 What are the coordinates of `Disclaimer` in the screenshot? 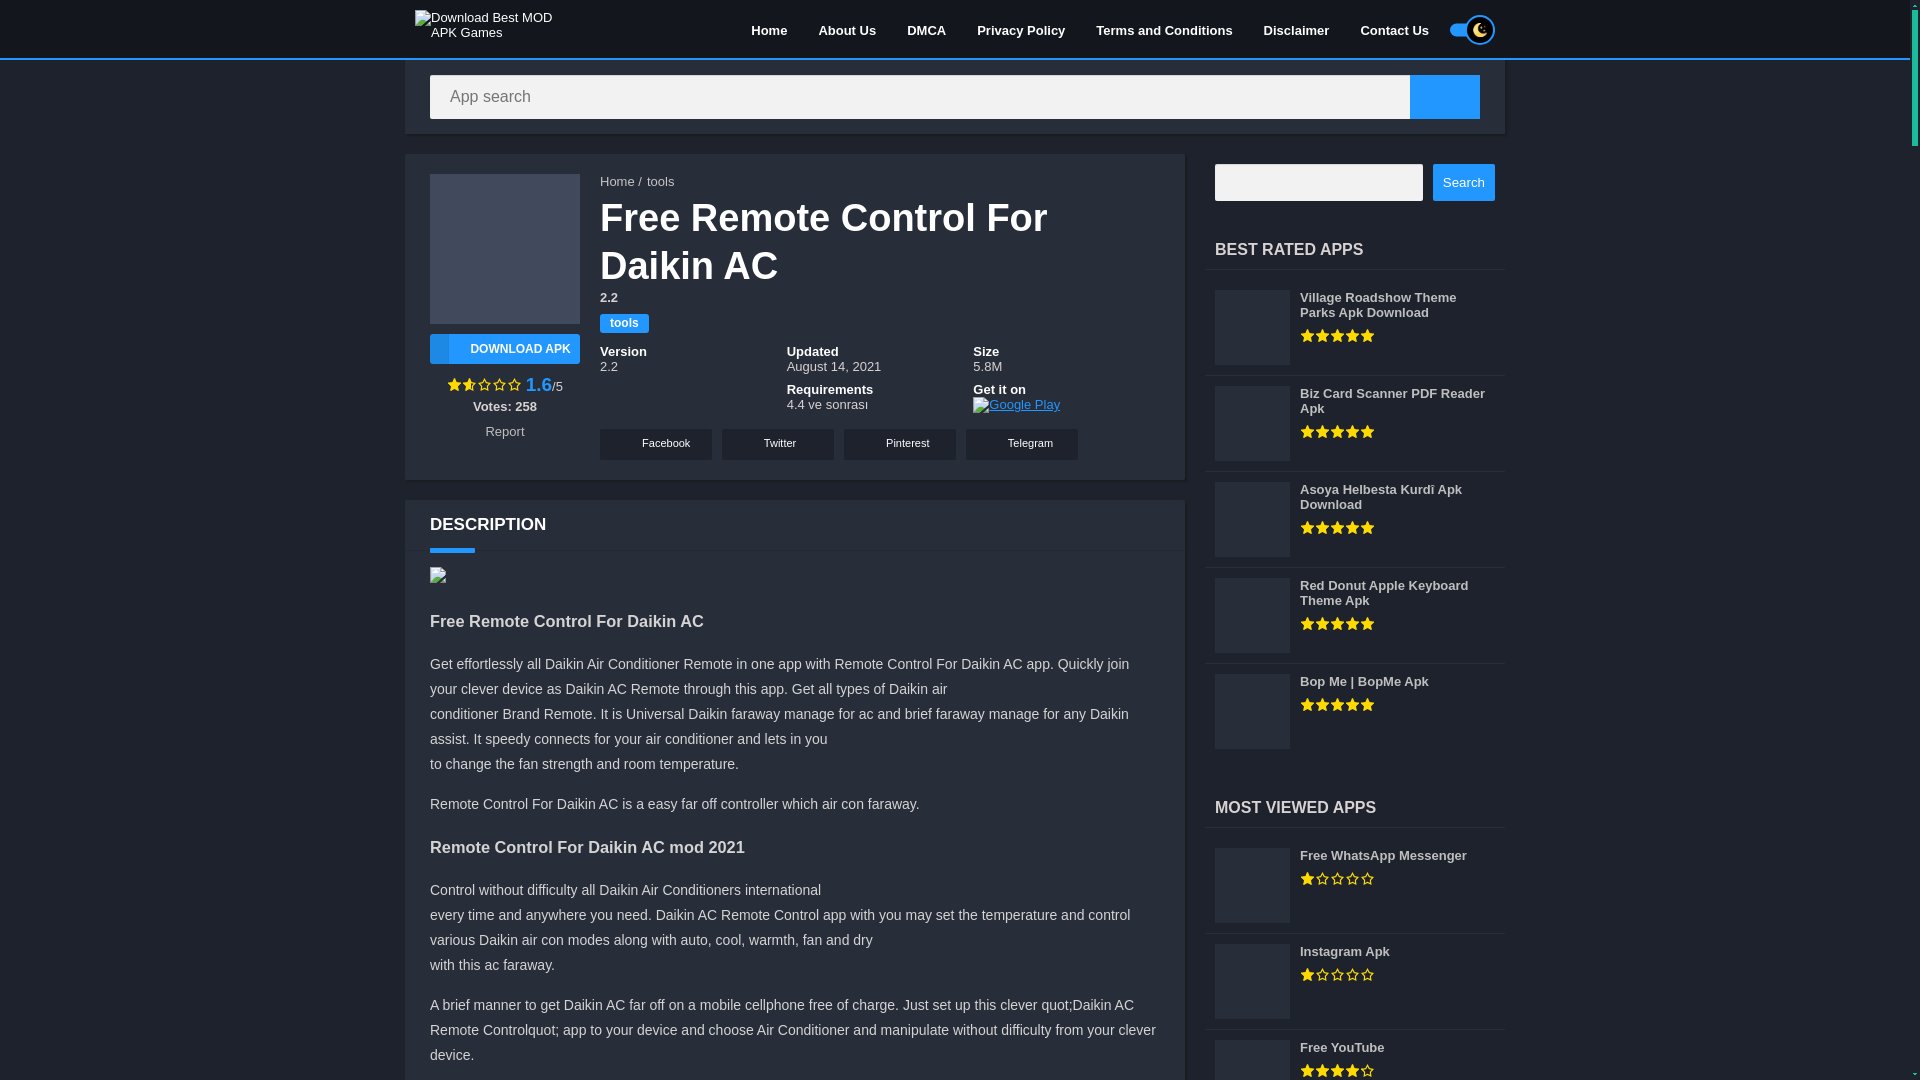 It's located at (1297, 29).